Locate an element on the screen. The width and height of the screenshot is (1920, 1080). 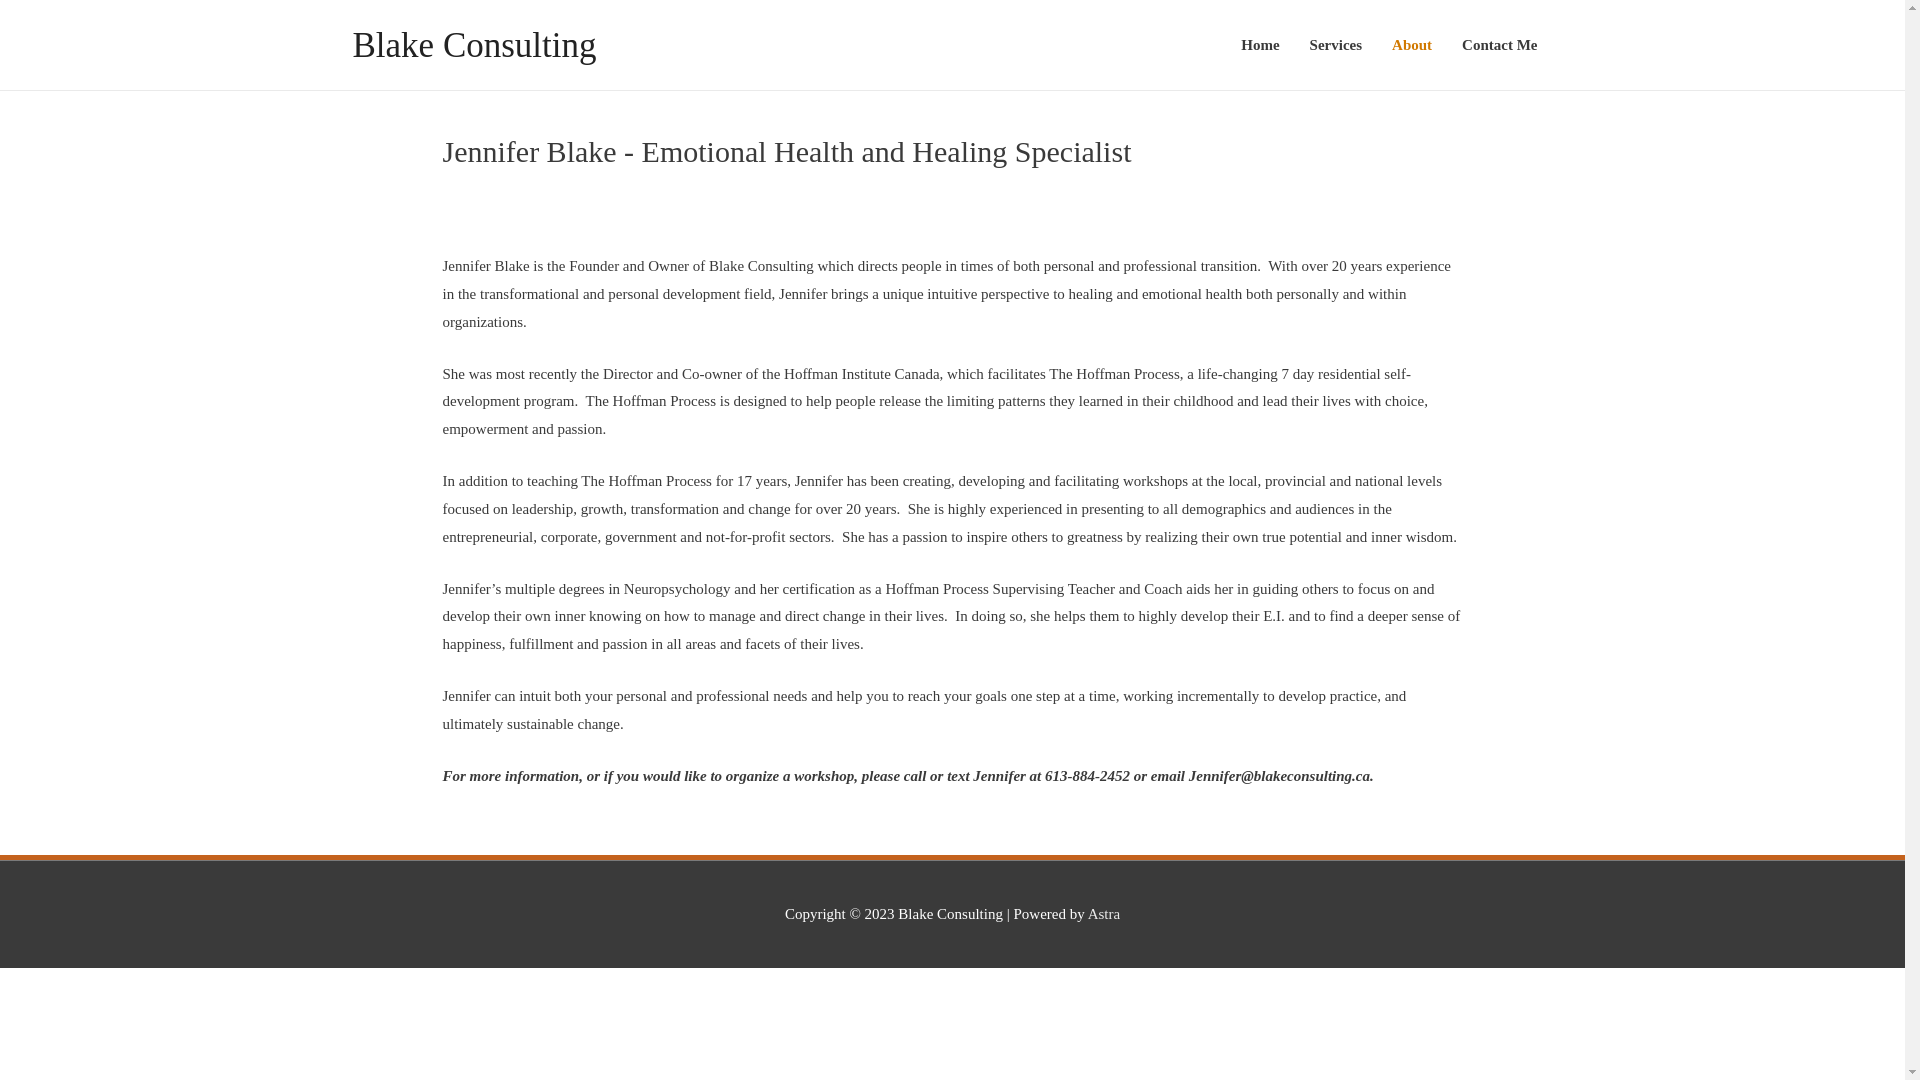
Home is located at coordinates (1260, 45).